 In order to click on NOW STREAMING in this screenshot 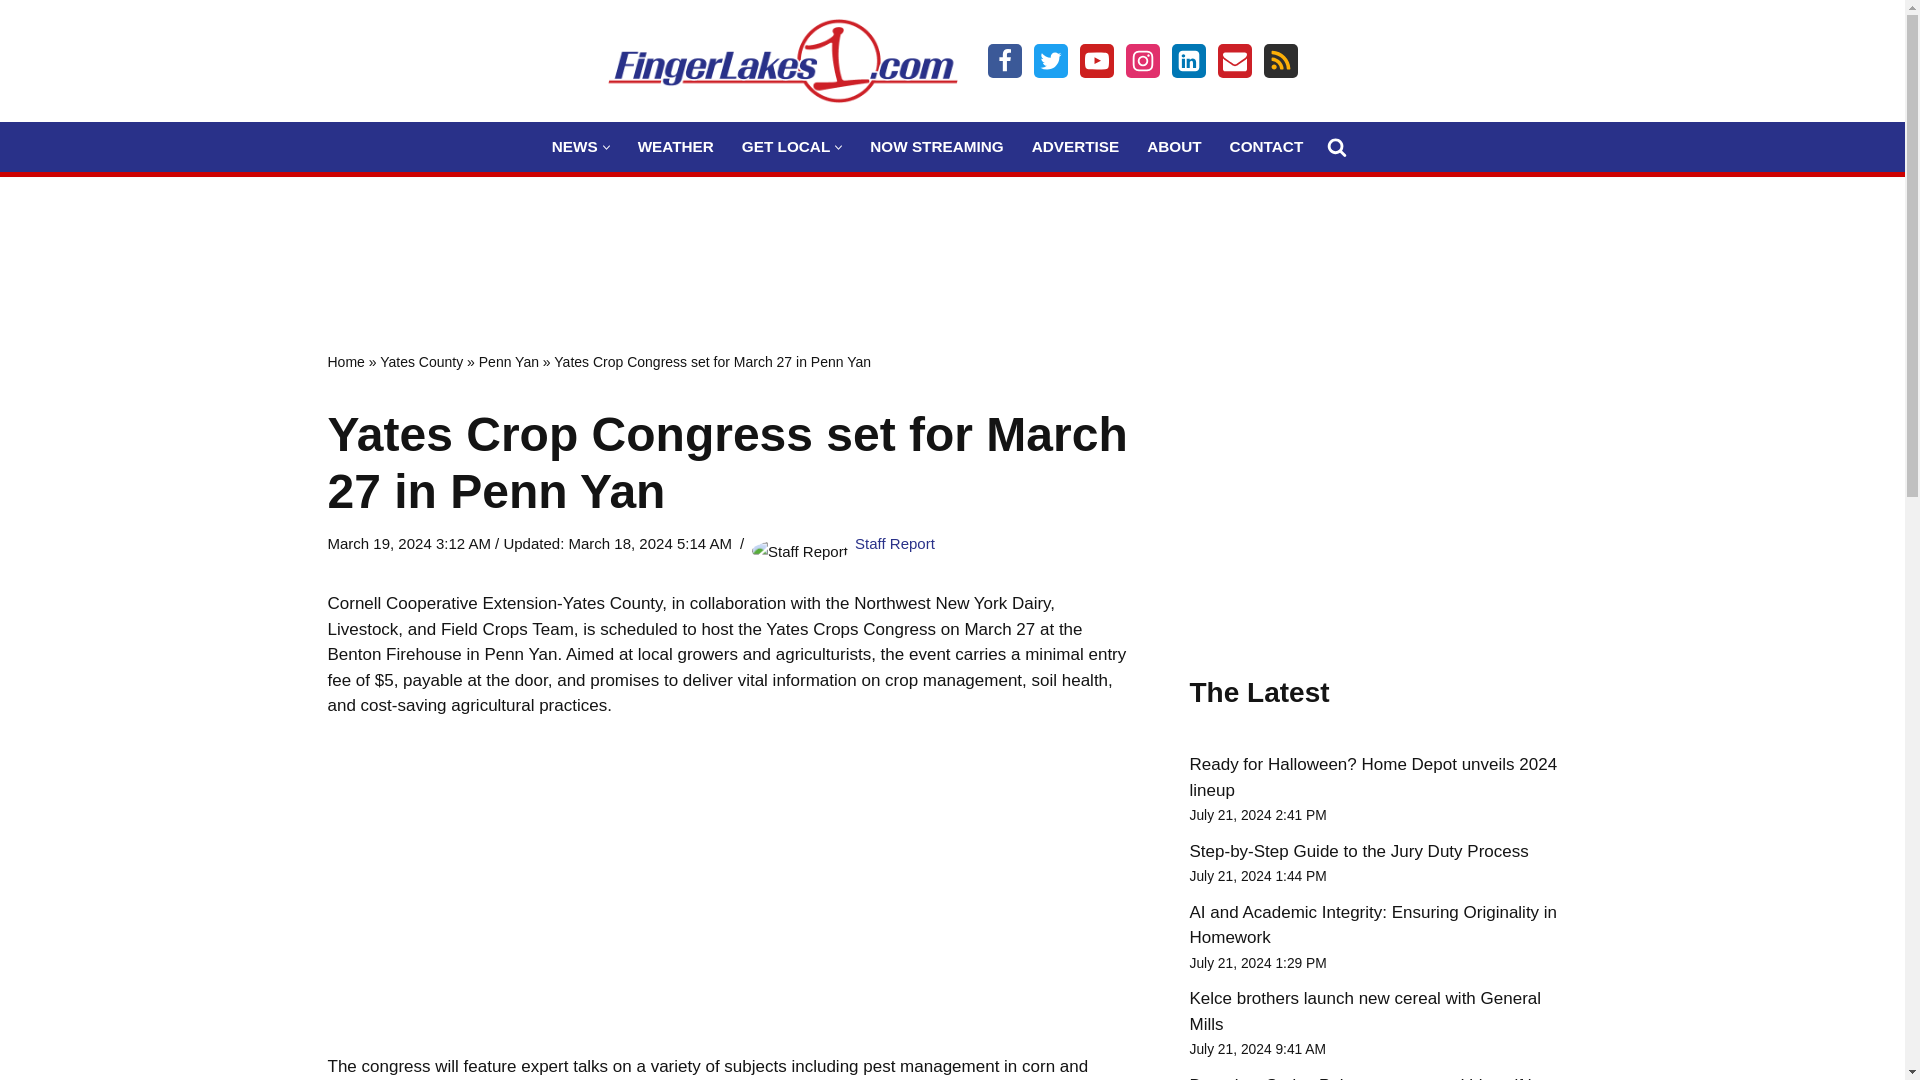, I will do `click(936, 146)`.